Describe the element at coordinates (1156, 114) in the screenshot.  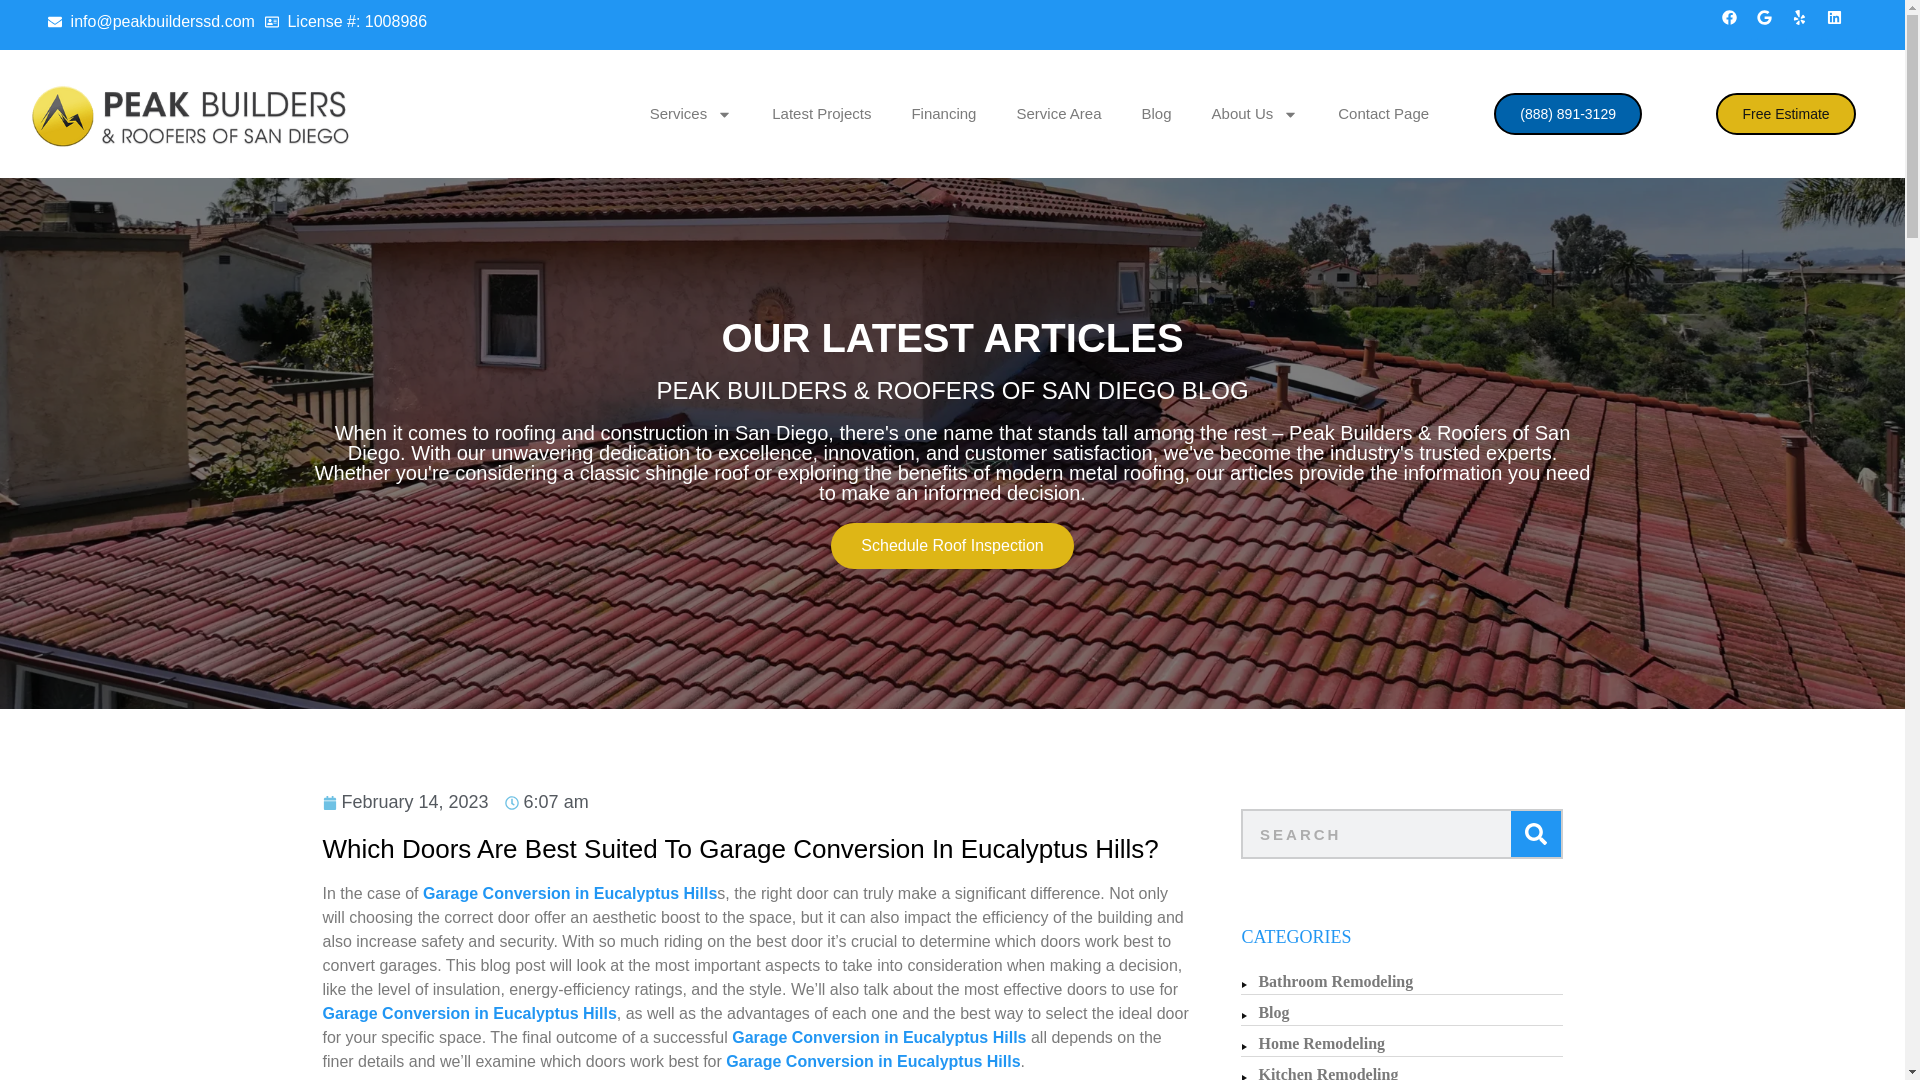
I see `Blog` at that location.